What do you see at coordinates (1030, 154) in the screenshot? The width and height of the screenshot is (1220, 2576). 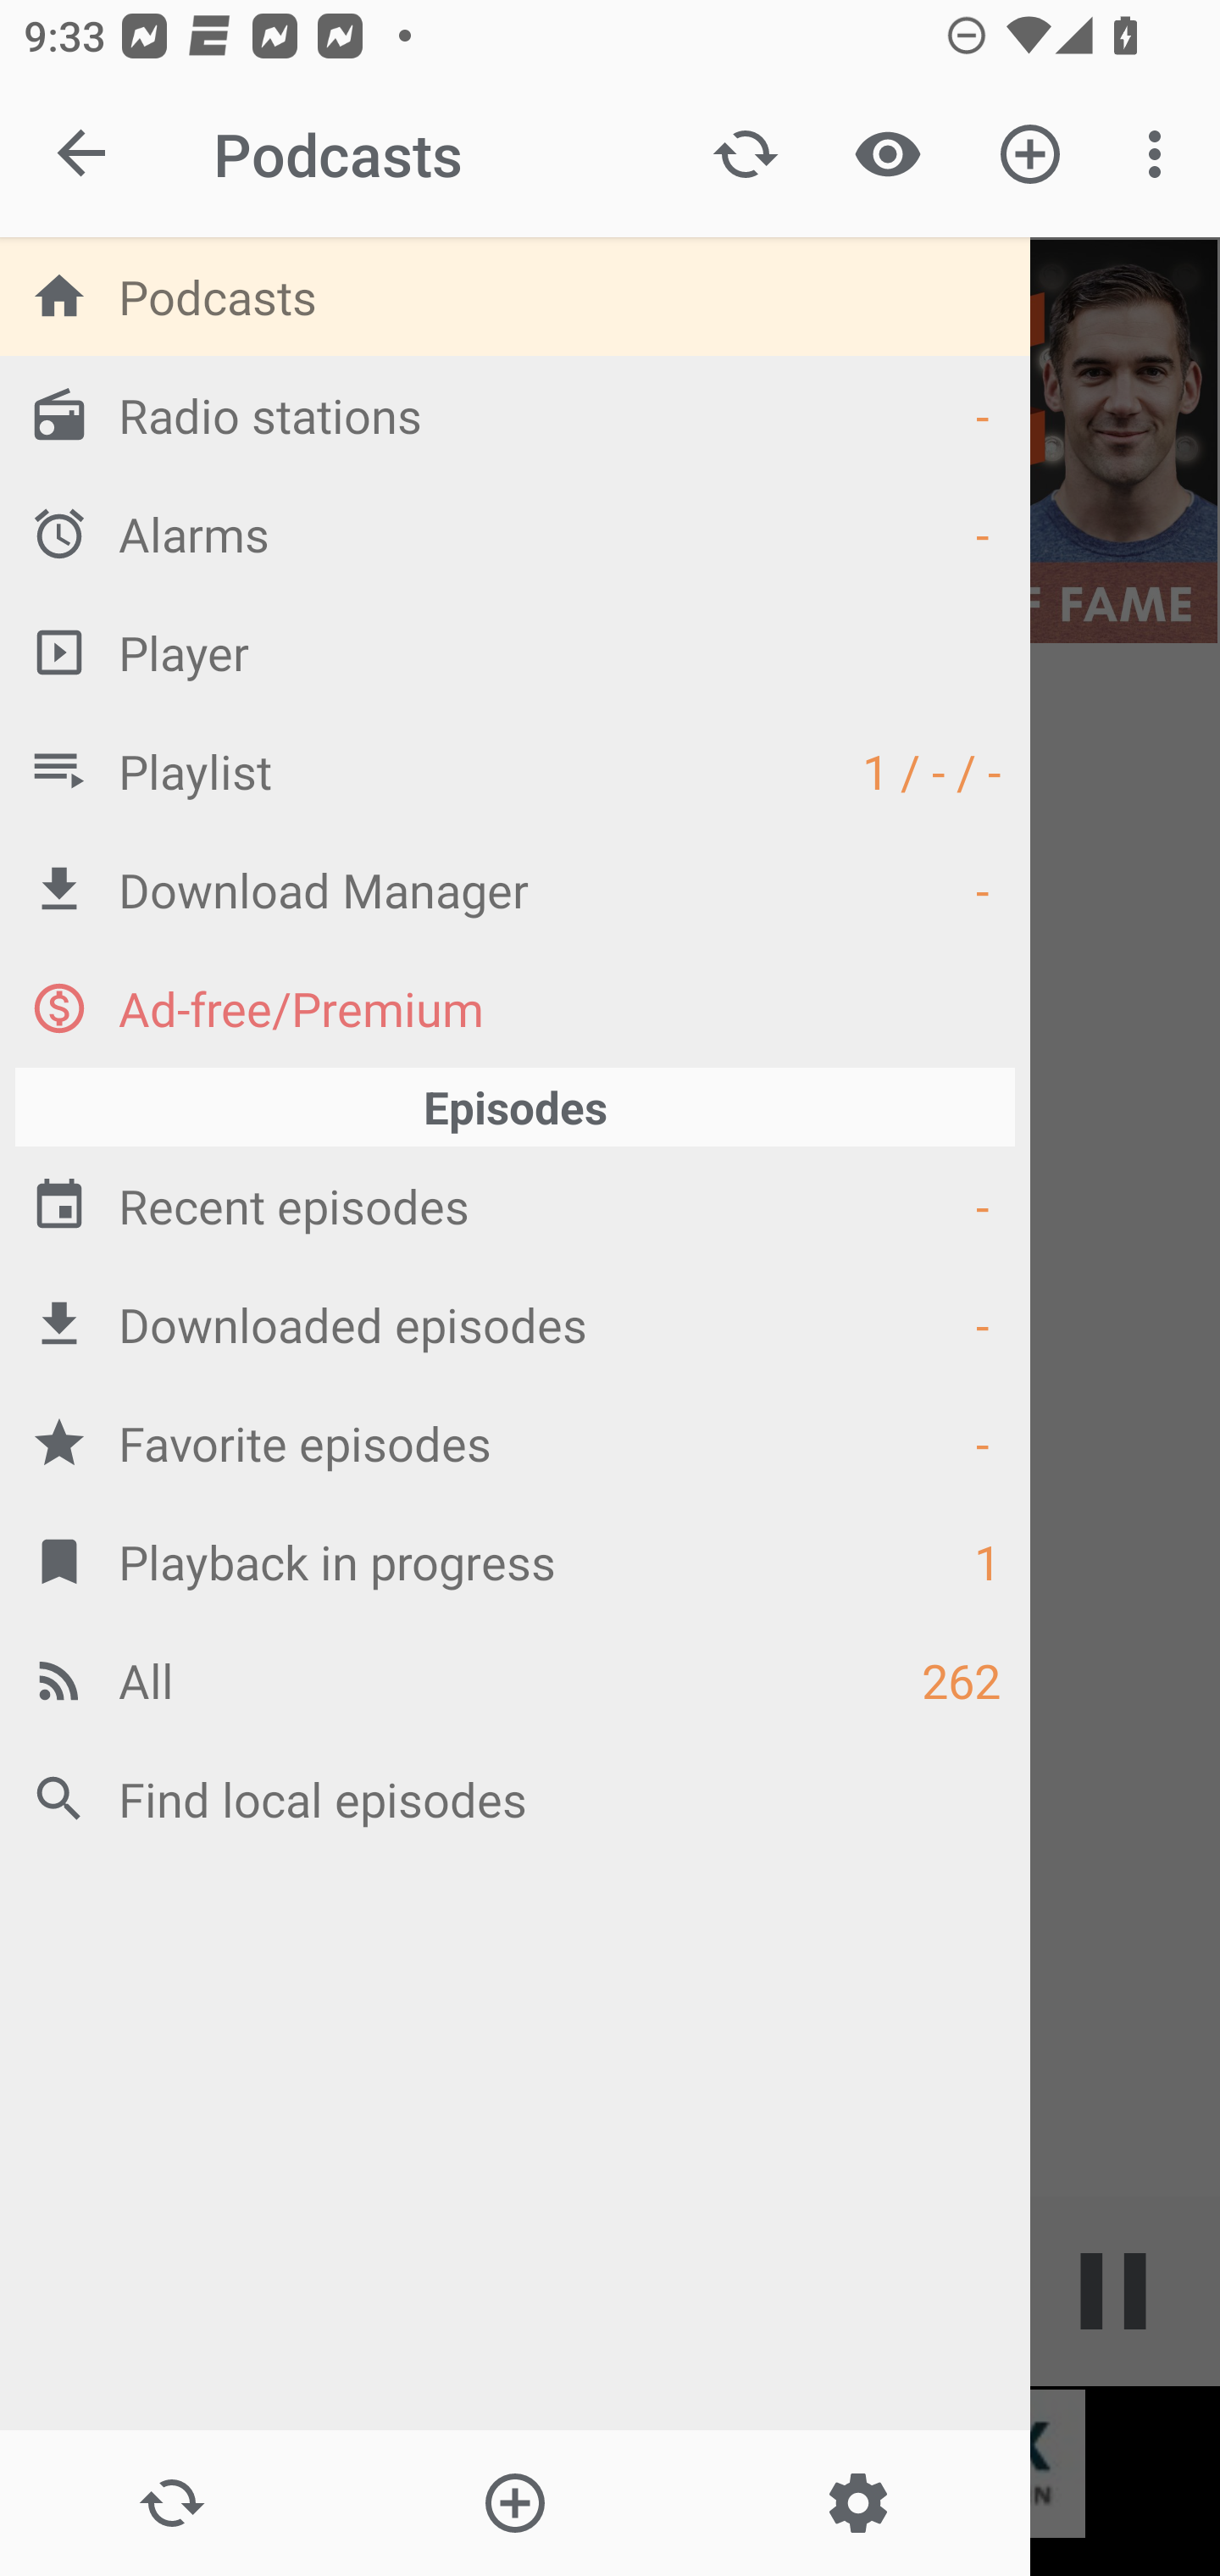 I see `Add new Podcast` at bounding box center [1030, 154].